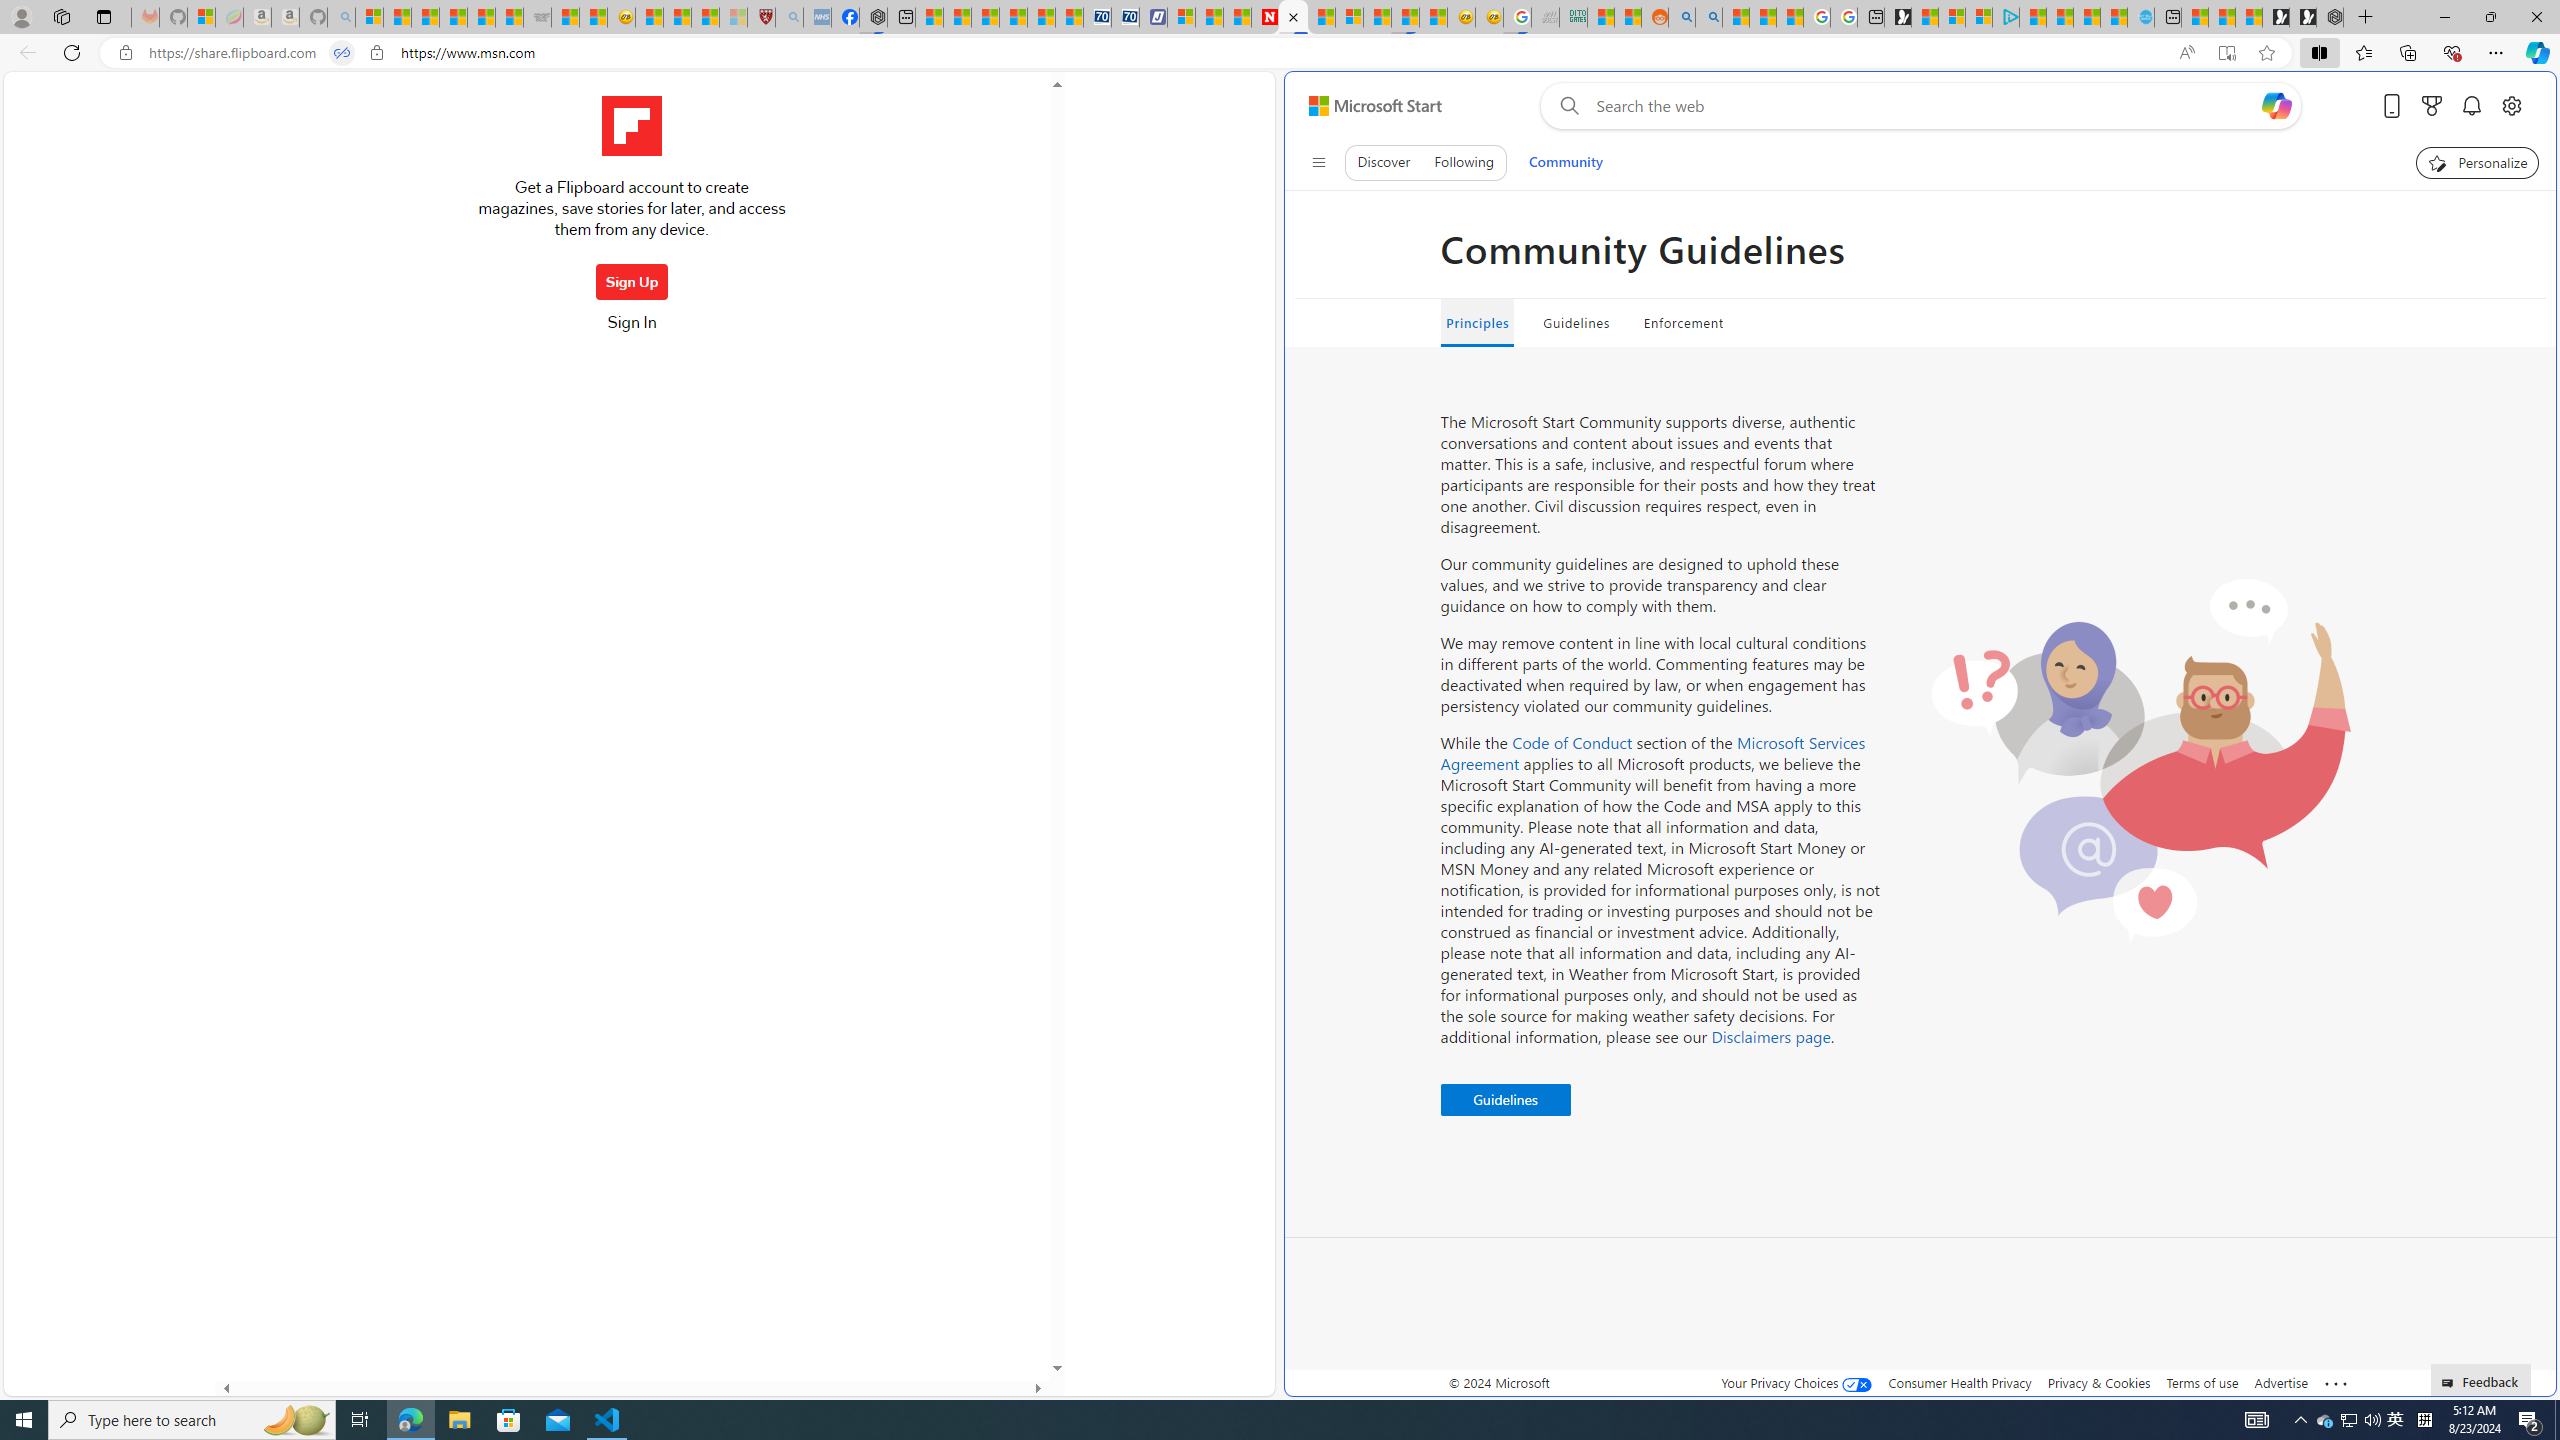  I want to click on Guidelines , so click(1504, 1100).